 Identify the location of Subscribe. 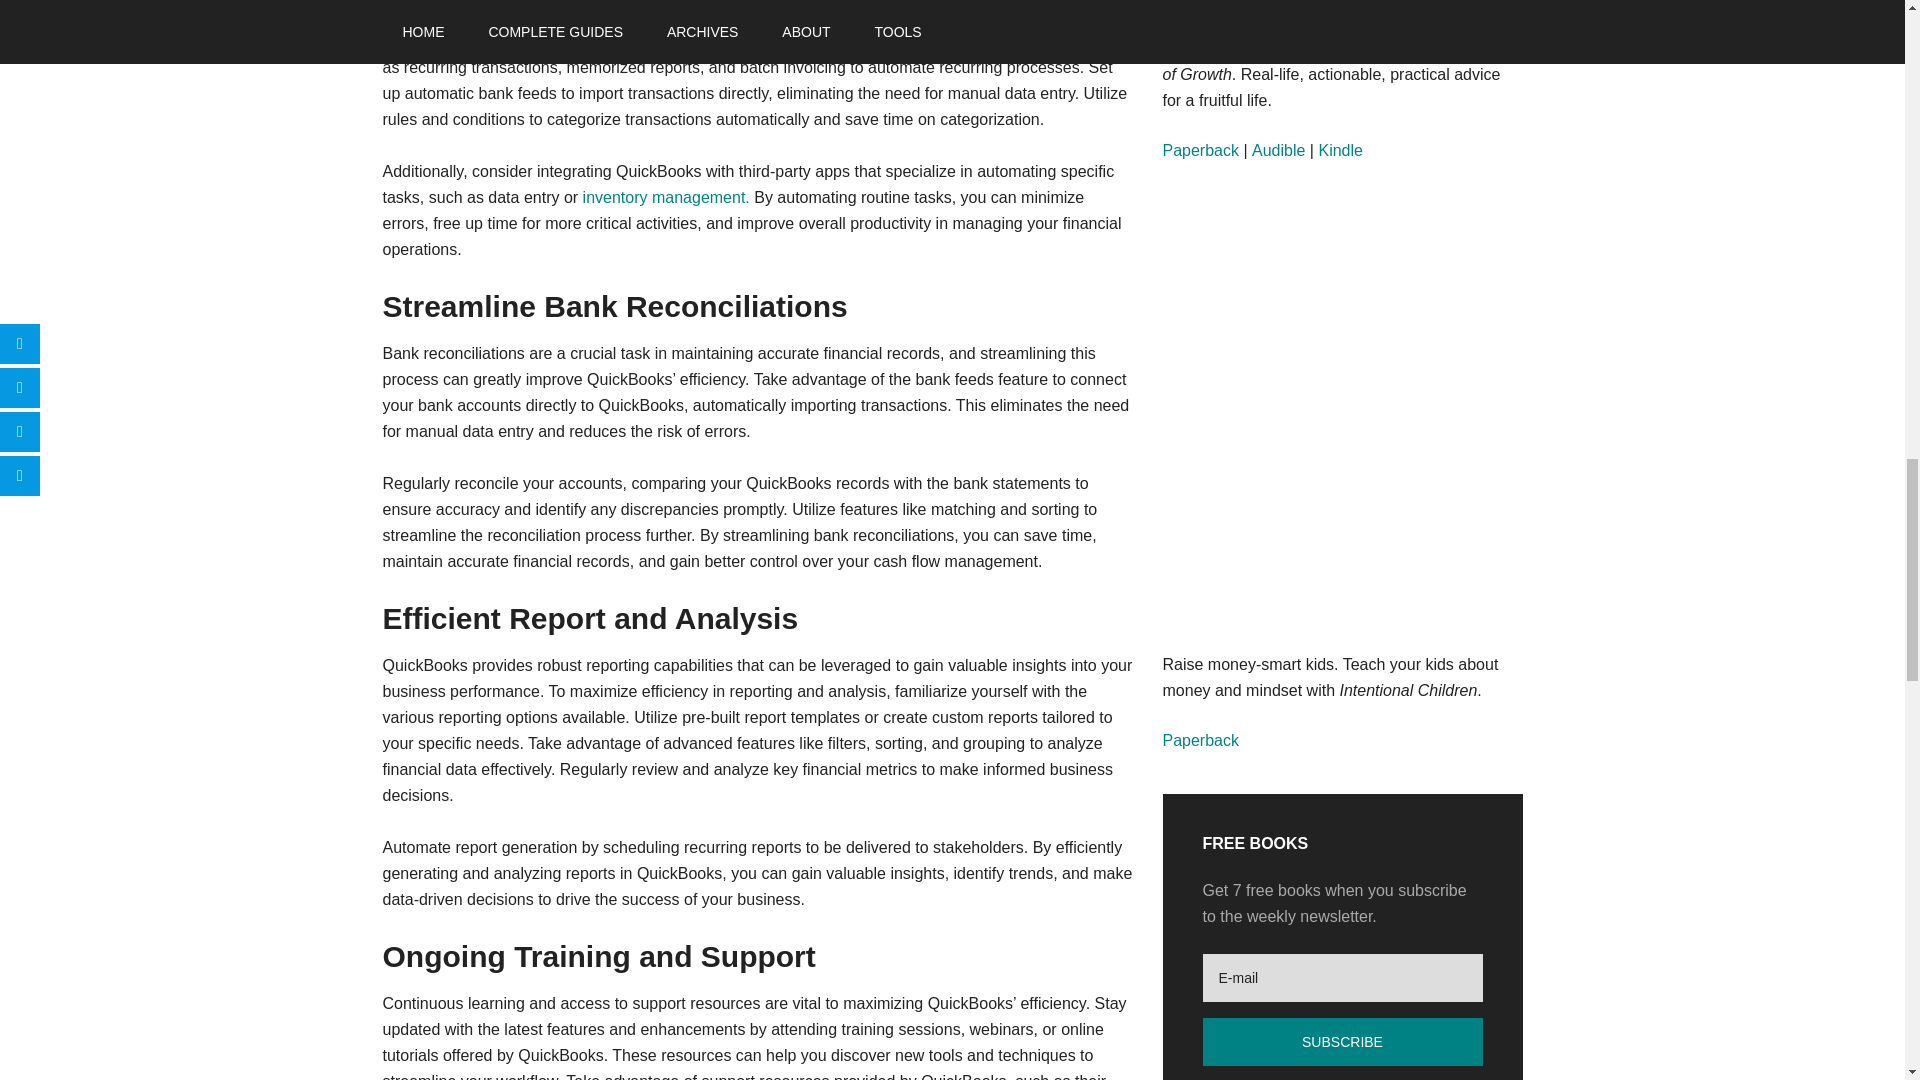
(1342, 1042).